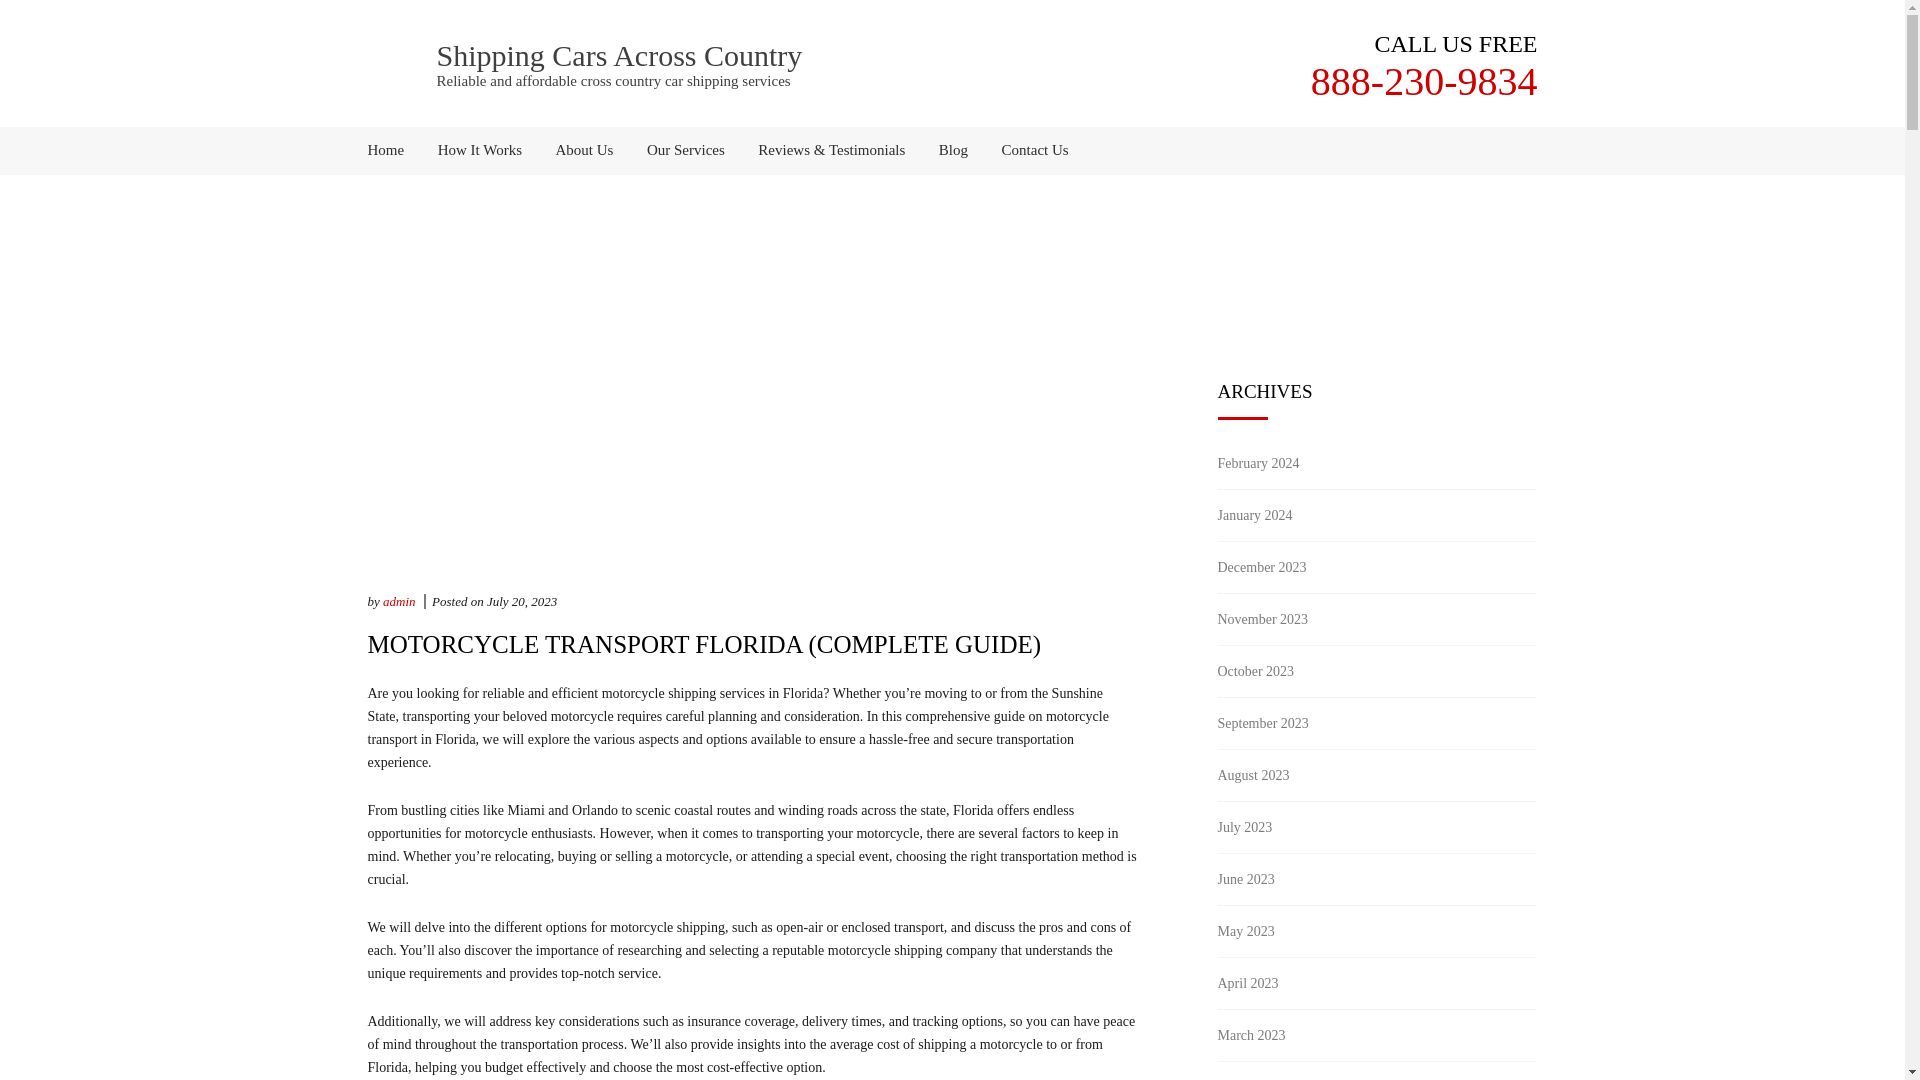 This screenshot has width=1920, height=1080. What do you see at coordinates (480, 150) in the screenshot?
I see `How It Works` at bounding box center [480, 150].